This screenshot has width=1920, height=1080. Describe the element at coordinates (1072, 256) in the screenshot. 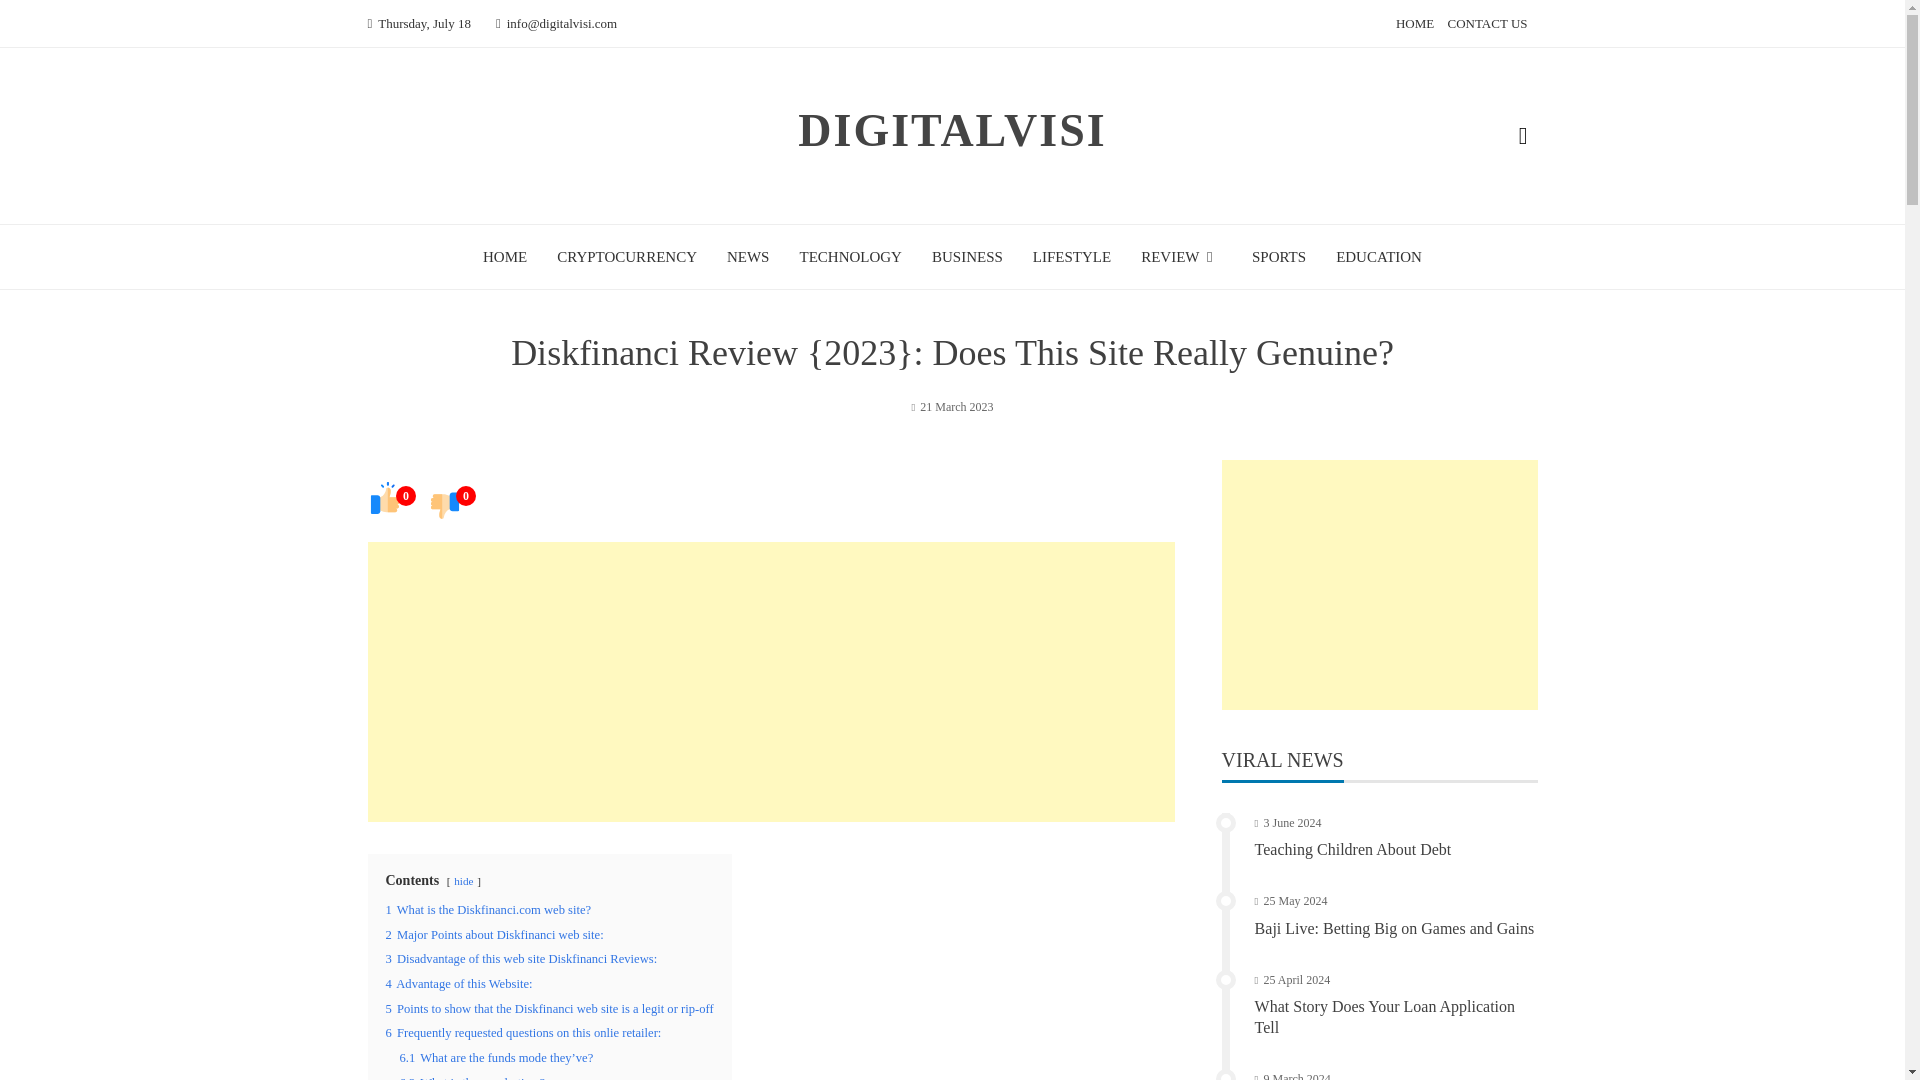

I see `LIFESTYLE` at that location.